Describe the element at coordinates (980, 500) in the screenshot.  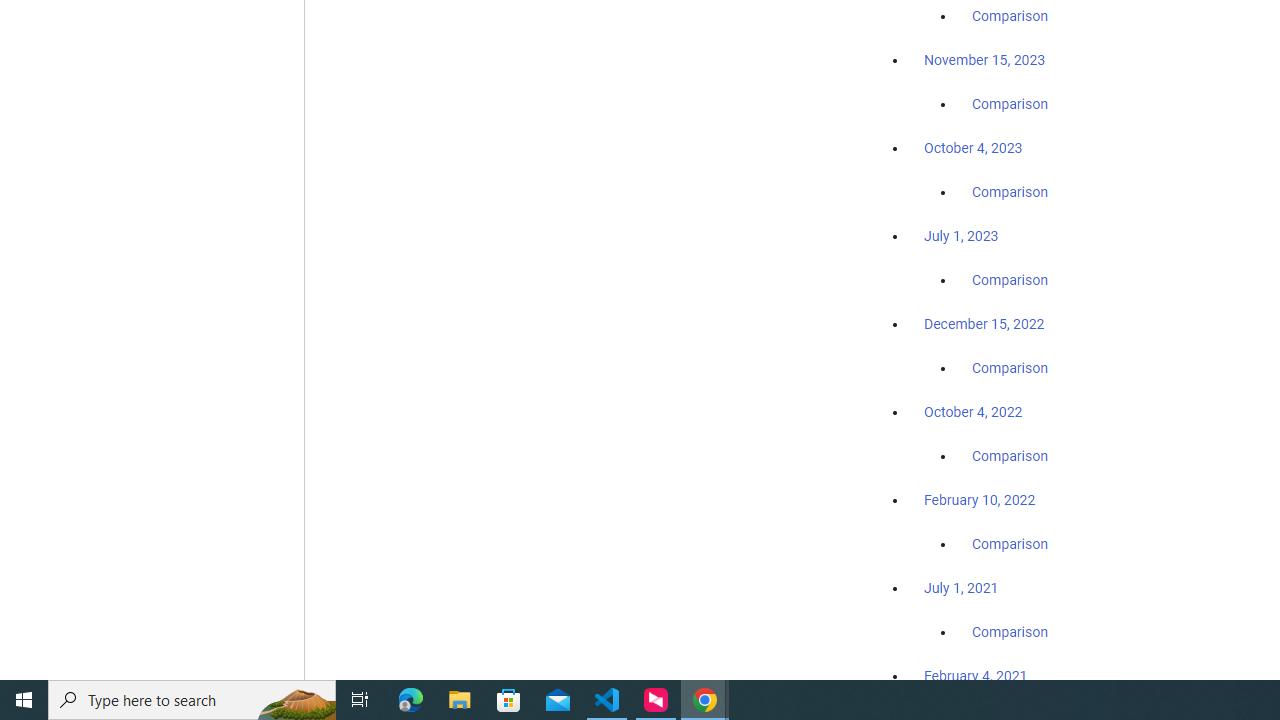
I see `February 10, 2022` at that location.